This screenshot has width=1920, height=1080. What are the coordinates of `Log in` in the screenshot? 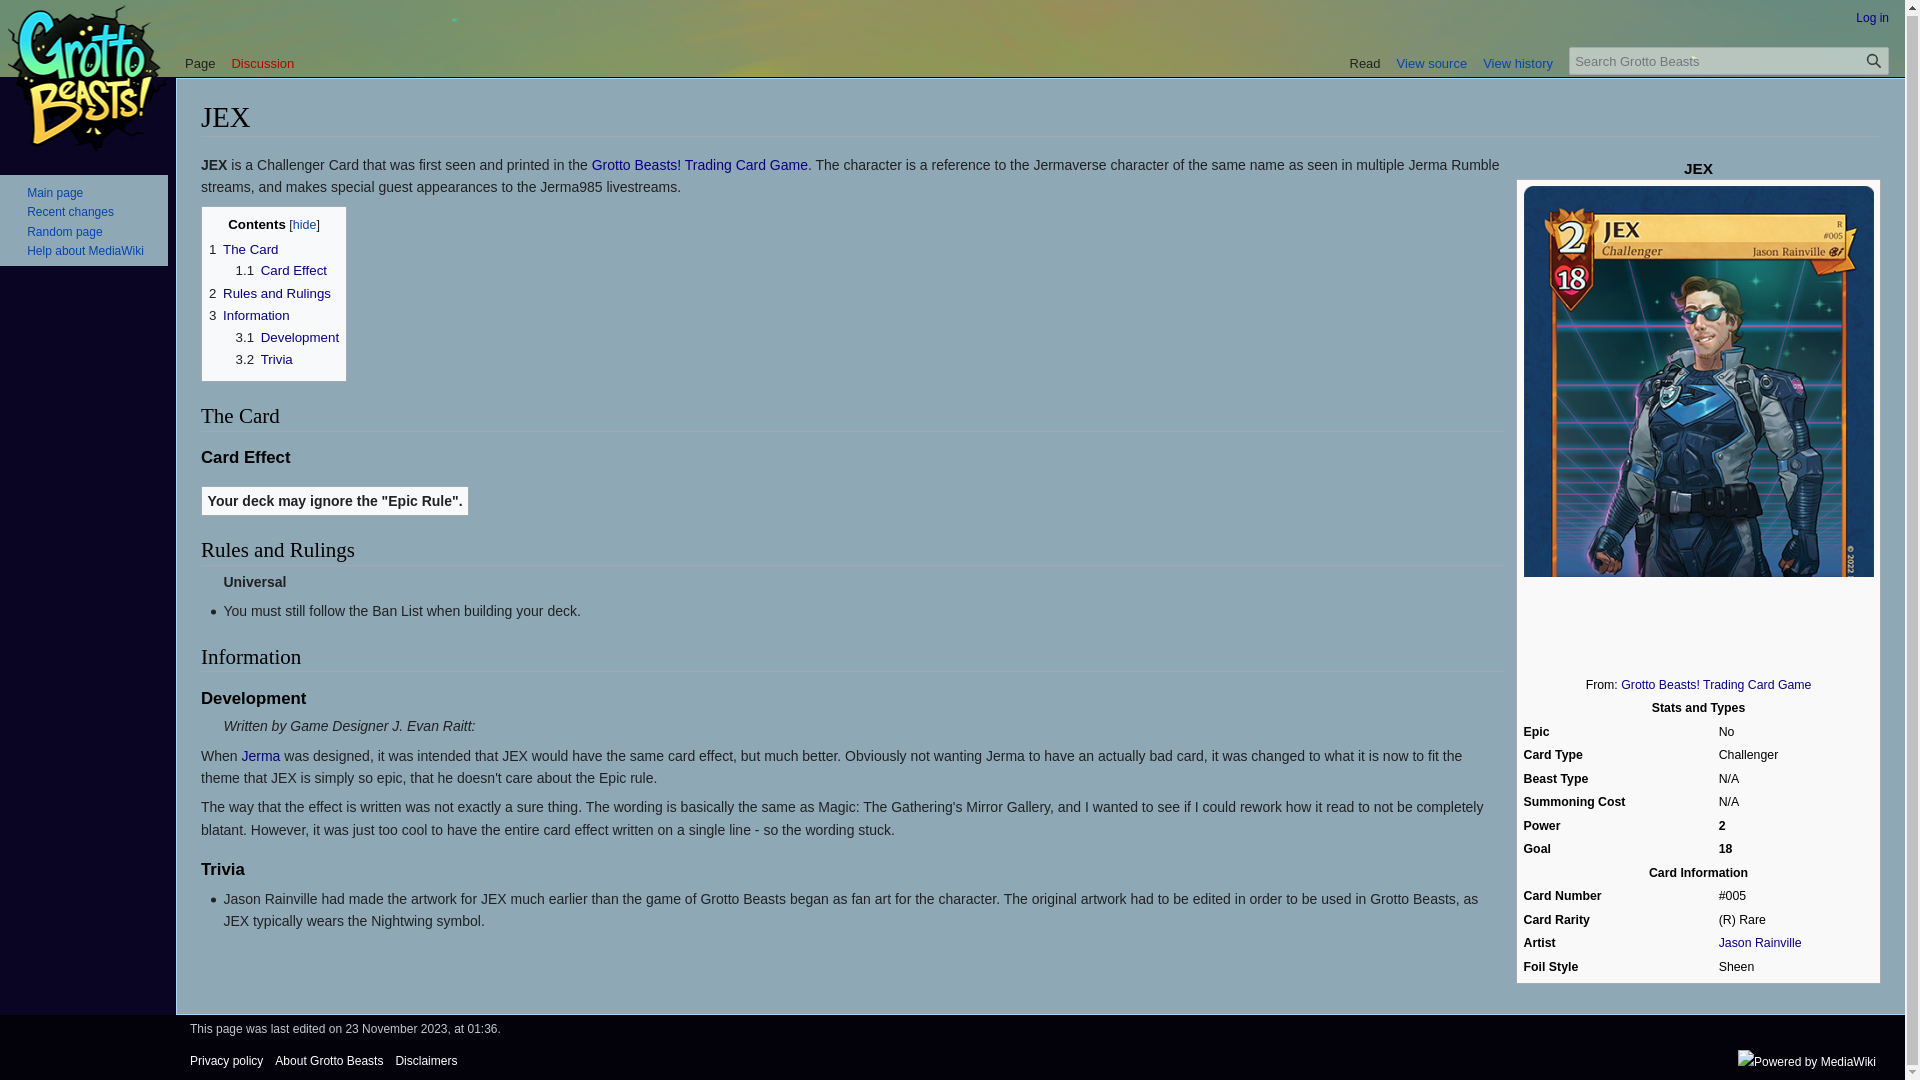 It's located at (1872, 17).